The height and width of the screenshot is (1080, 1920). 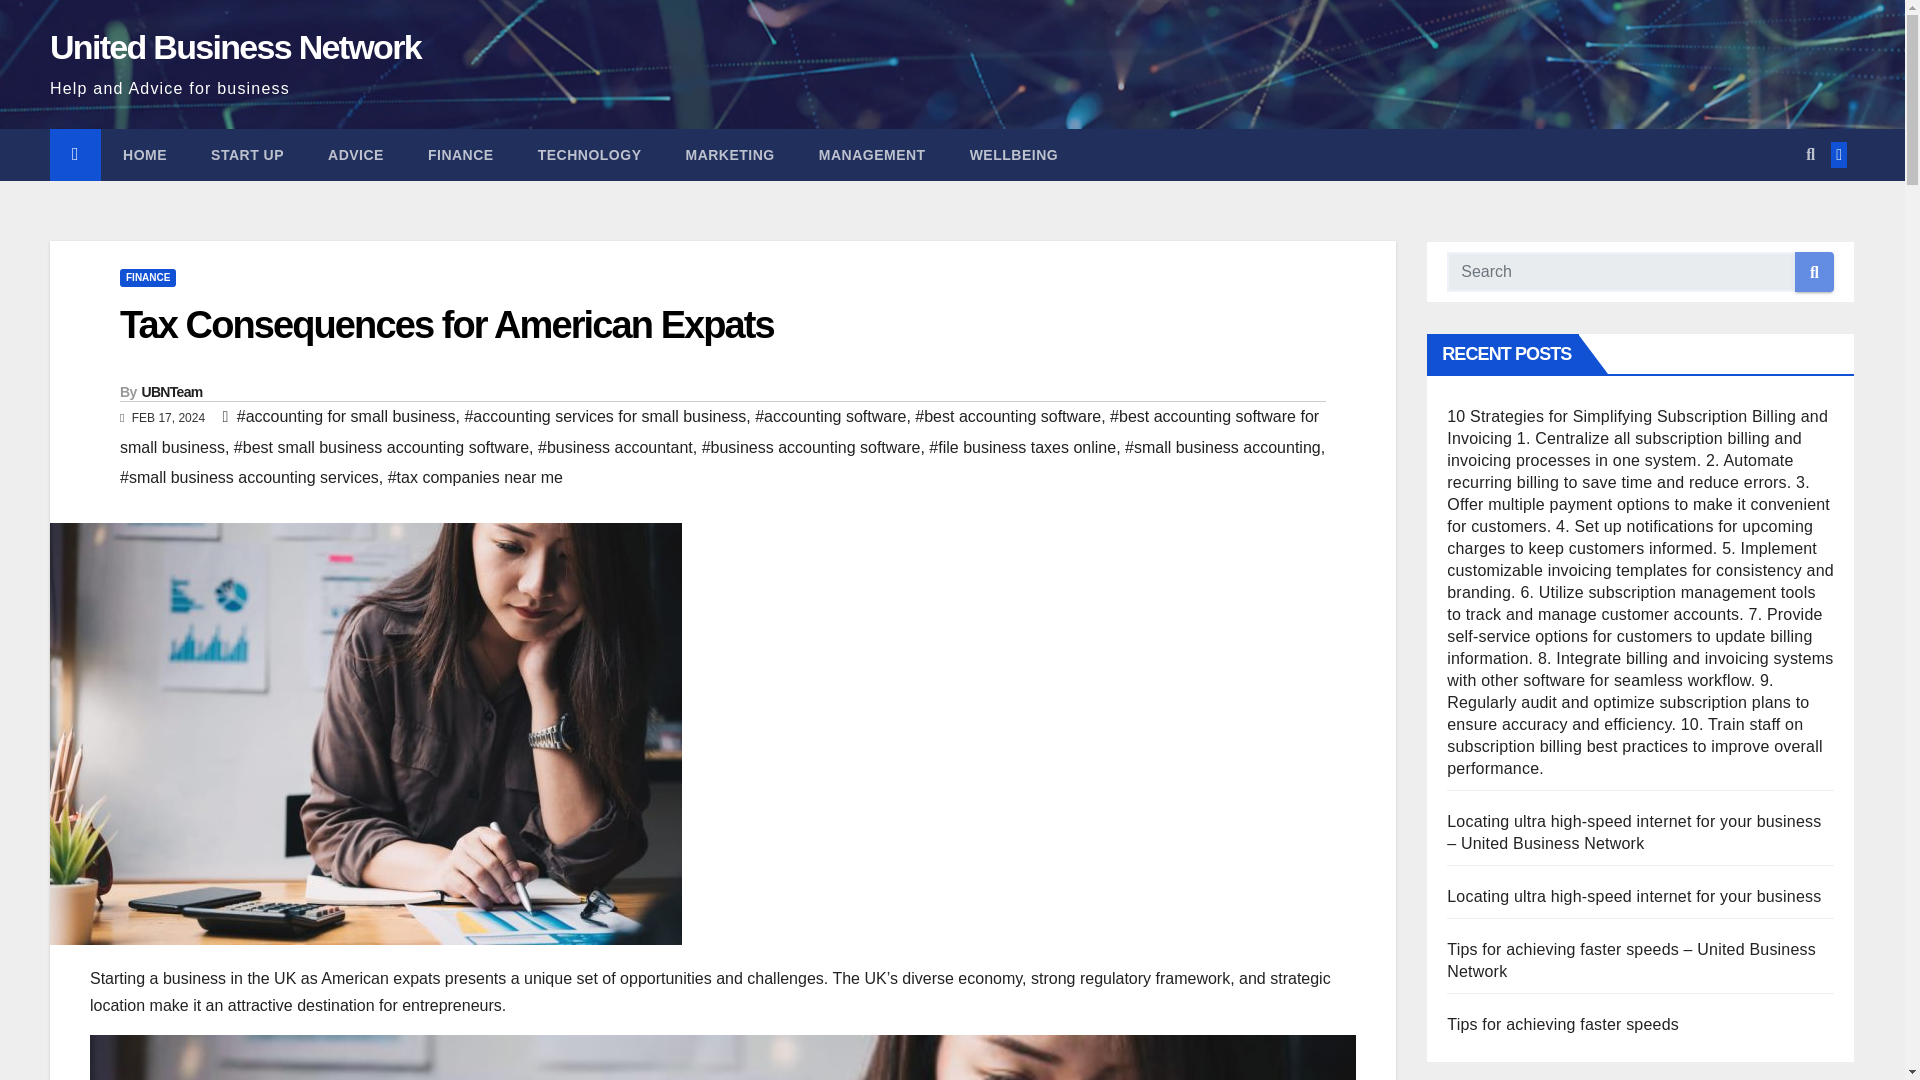 I want to click on TECHNOLOGY, so click(x=590, y=154).